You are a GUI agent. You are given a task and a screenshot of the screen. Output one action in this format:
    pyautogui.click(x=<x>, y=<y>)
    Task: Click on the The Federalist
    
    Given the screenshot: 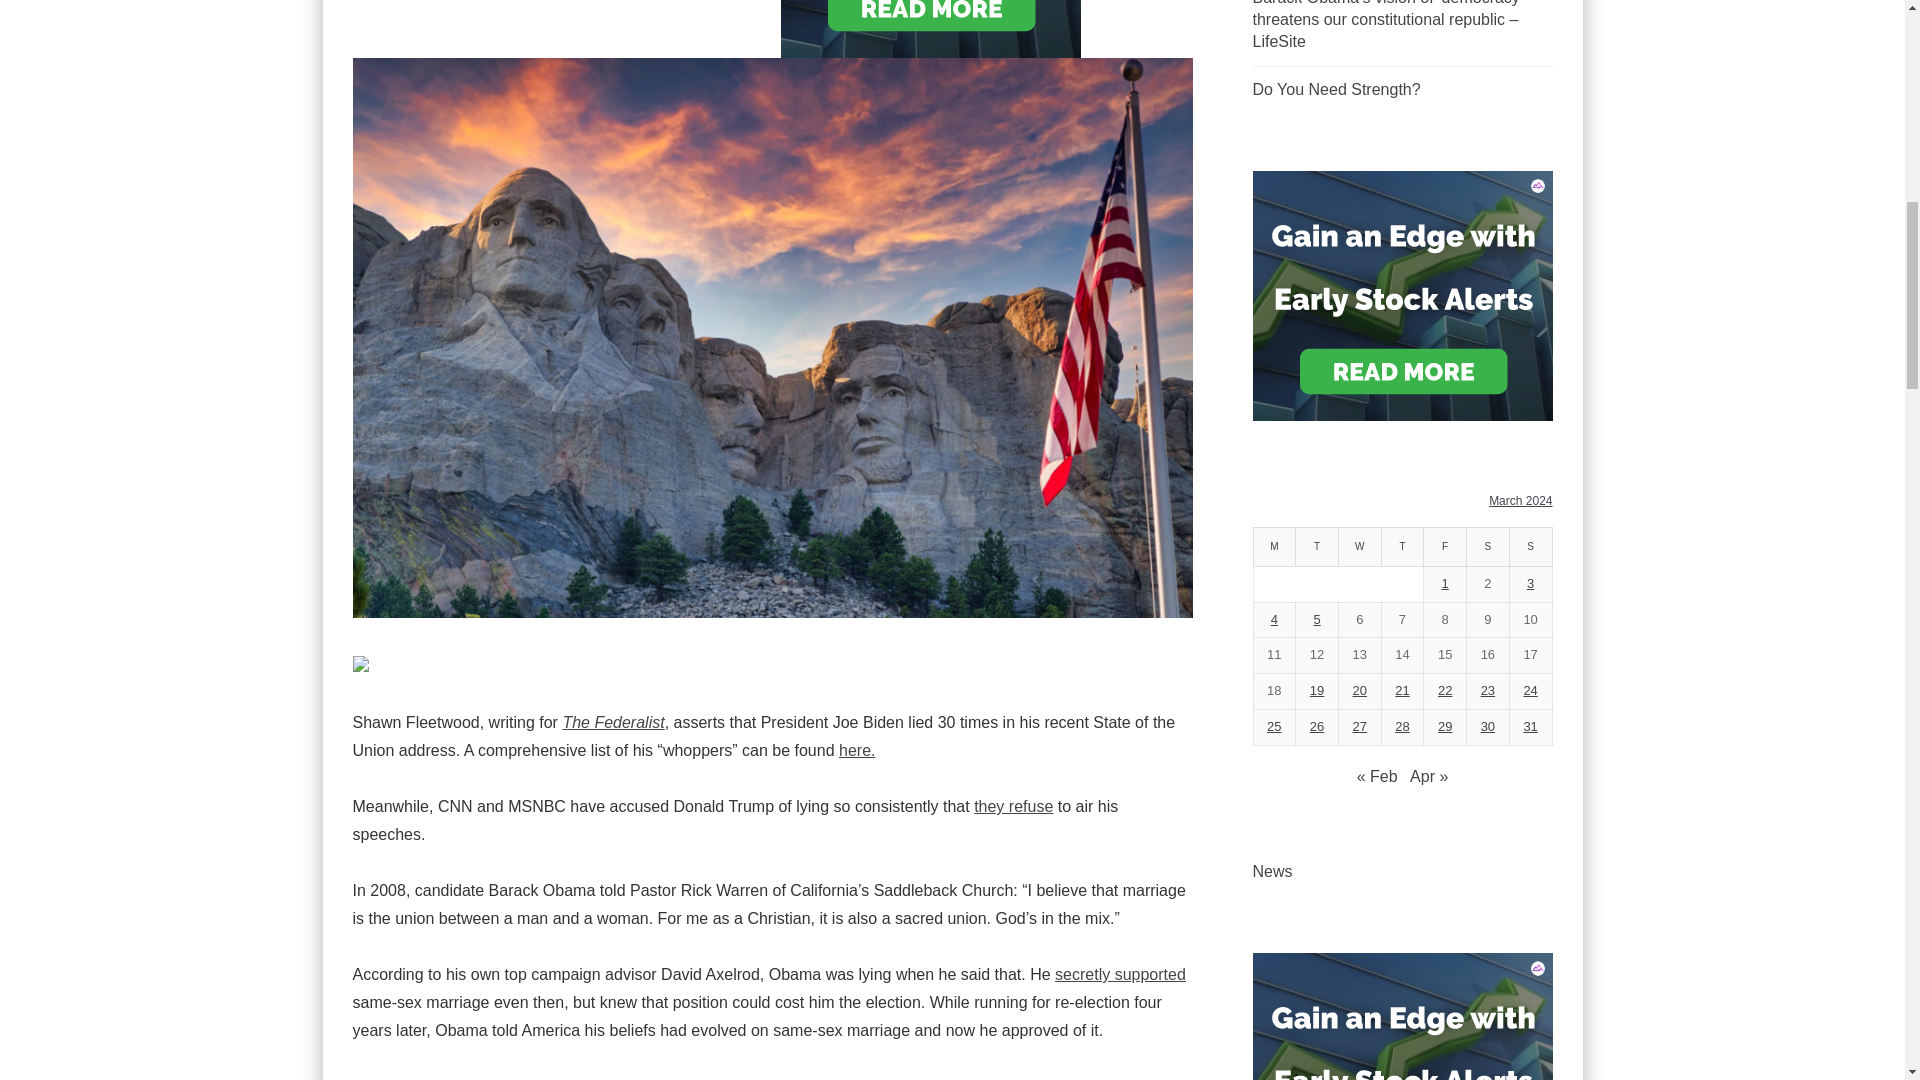 What is the action you would take?
    pyautogui.click(x=613, y=722)
    